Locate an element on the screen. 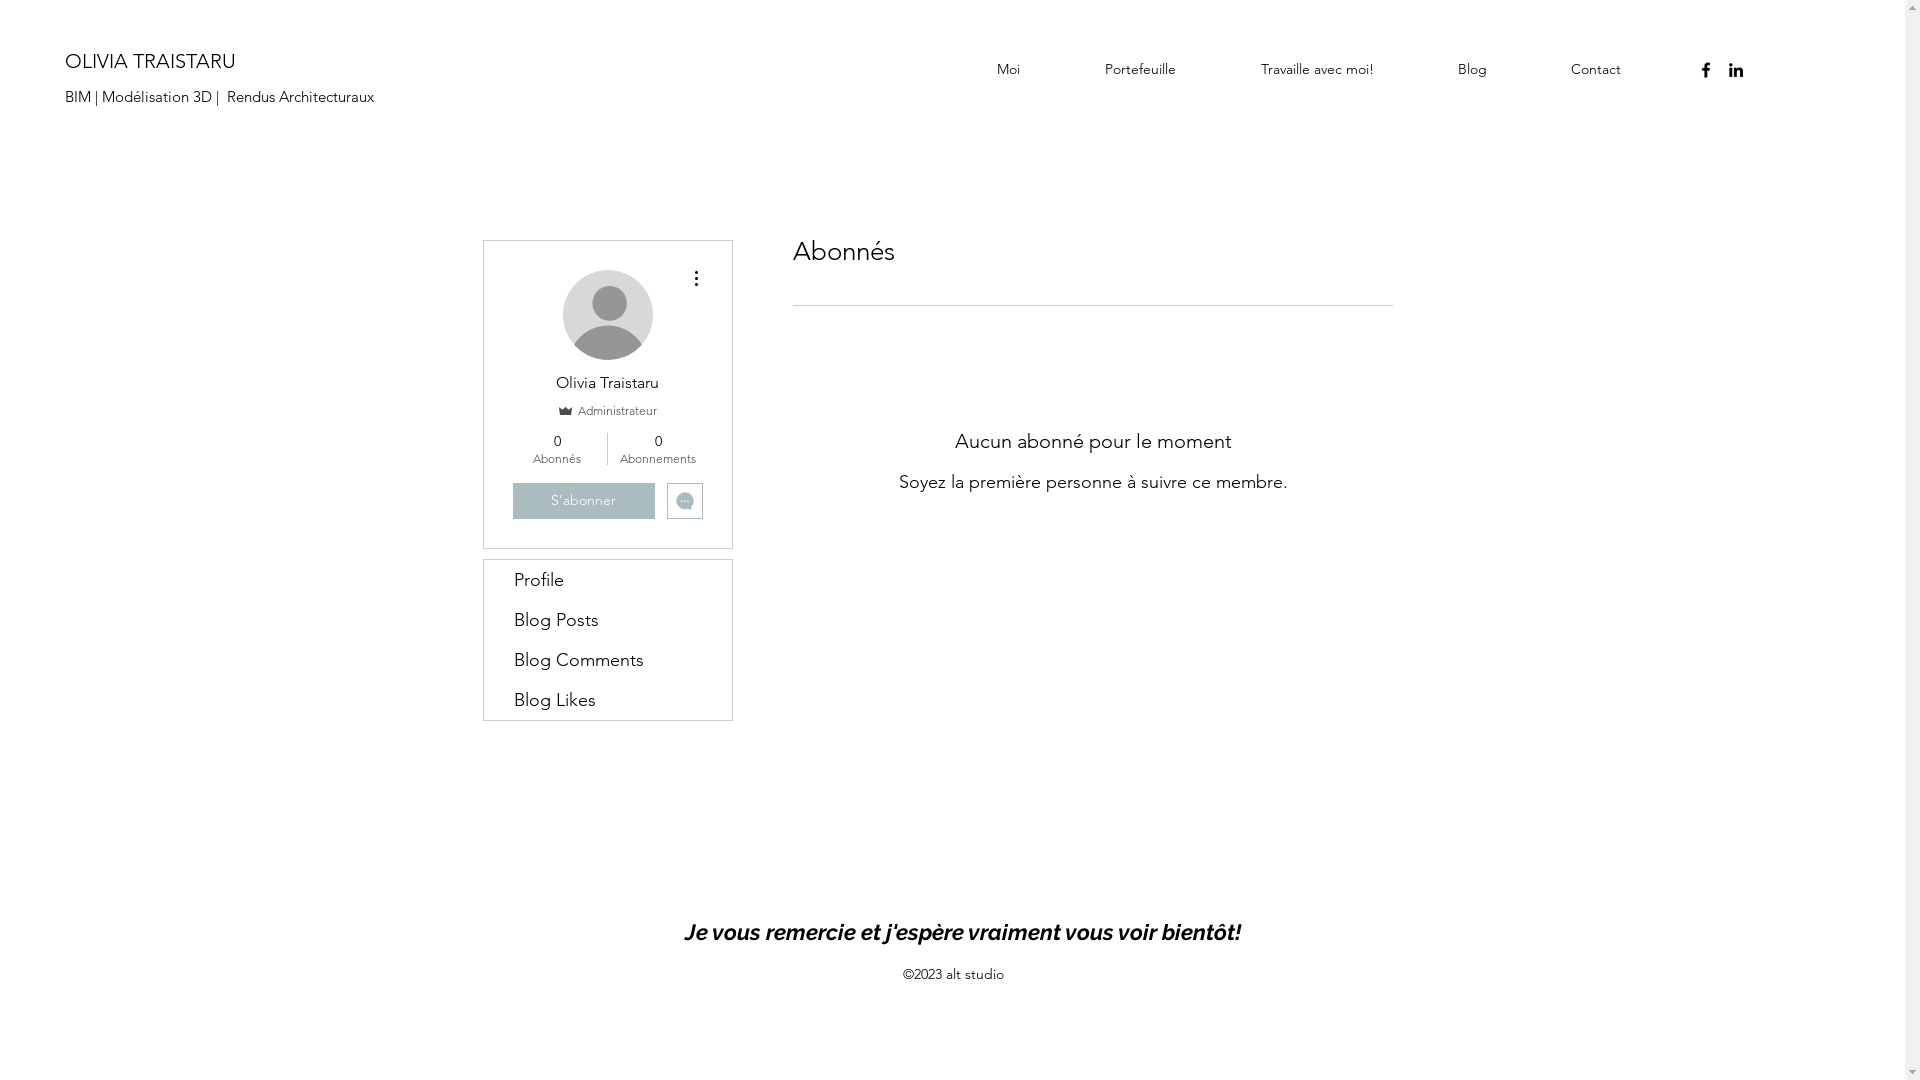  0
Abonnements is located at coordinates (658, 449).